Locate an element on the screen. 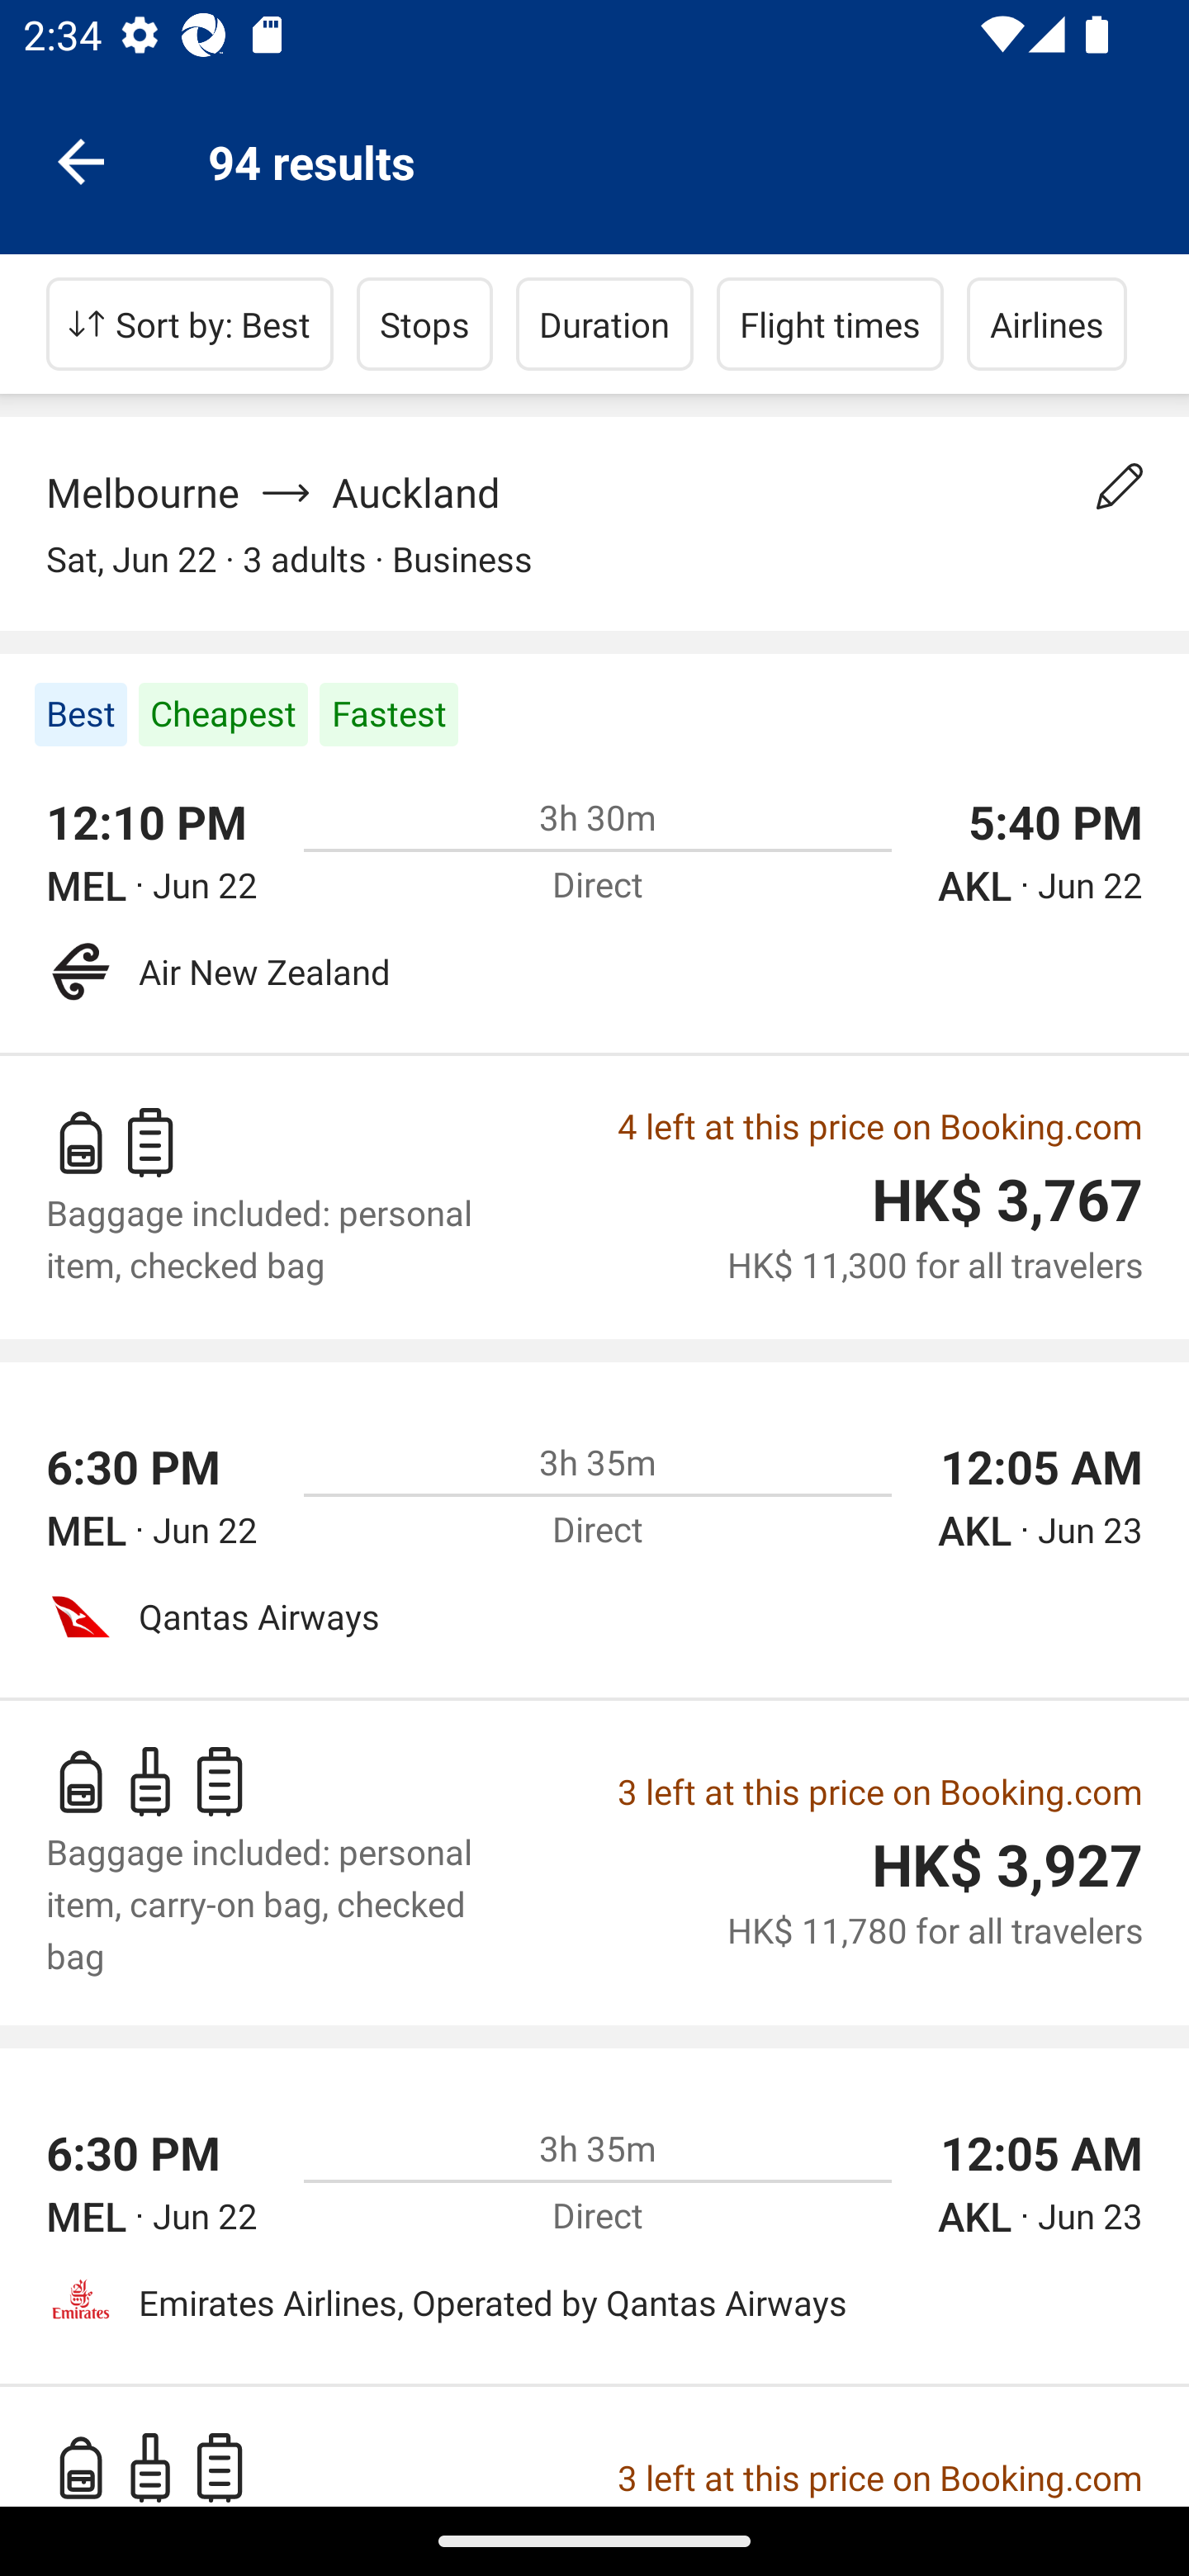  HK$ 3,927 is located at coordinates (1007, 1866).